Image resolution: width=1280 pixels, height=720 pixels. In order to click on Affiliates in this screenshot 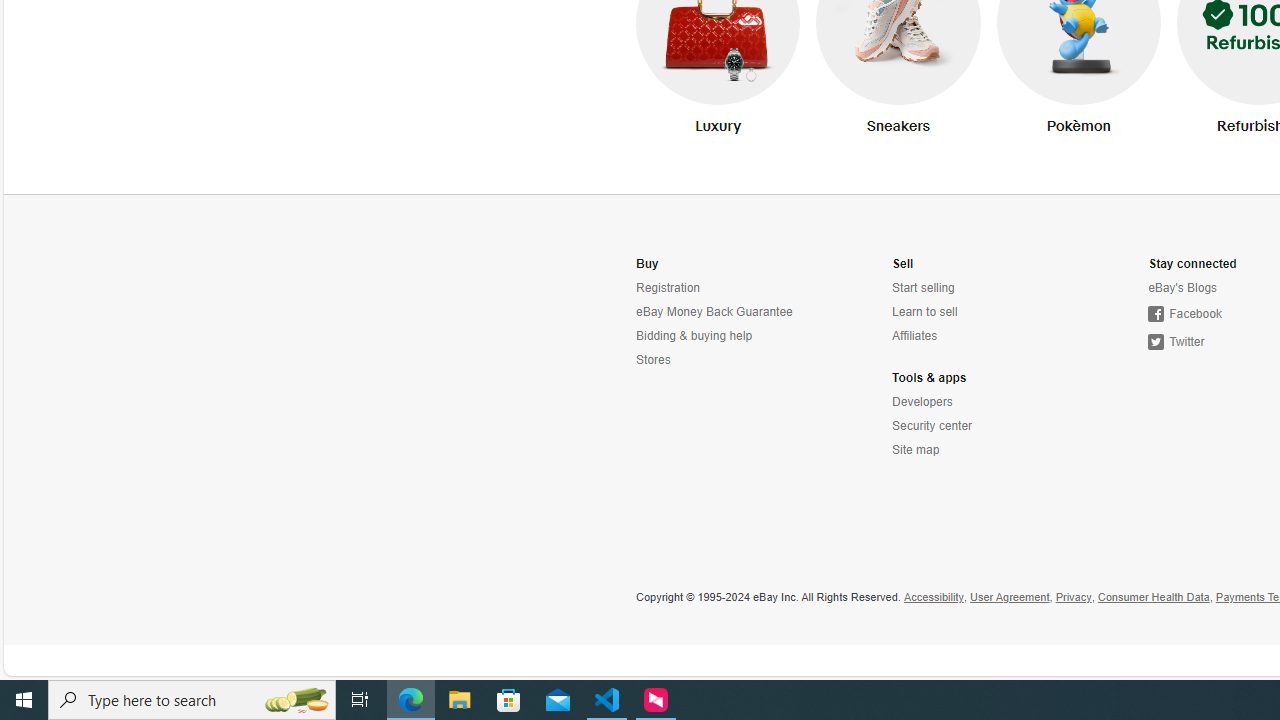, I will do `click(981, 336)`.